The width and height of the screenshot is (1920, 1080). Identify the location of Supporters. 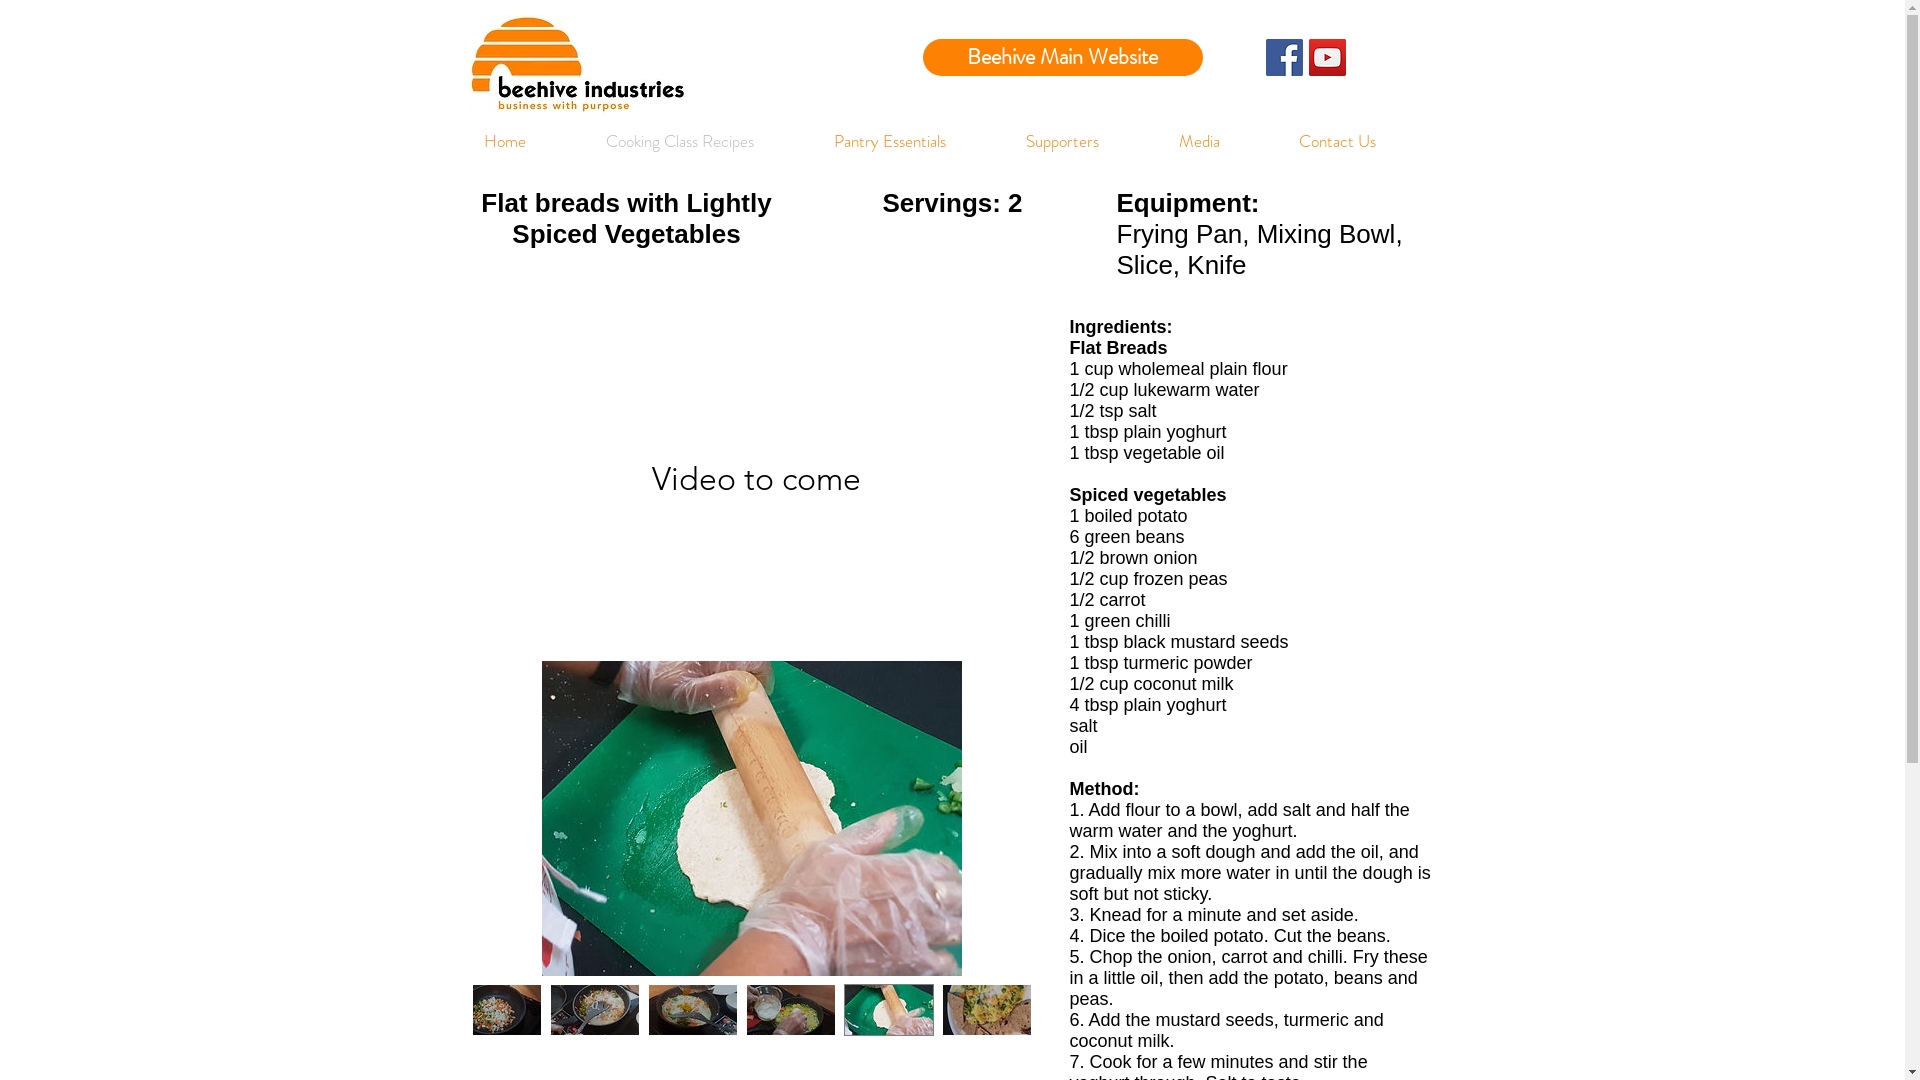
(1086, 142).